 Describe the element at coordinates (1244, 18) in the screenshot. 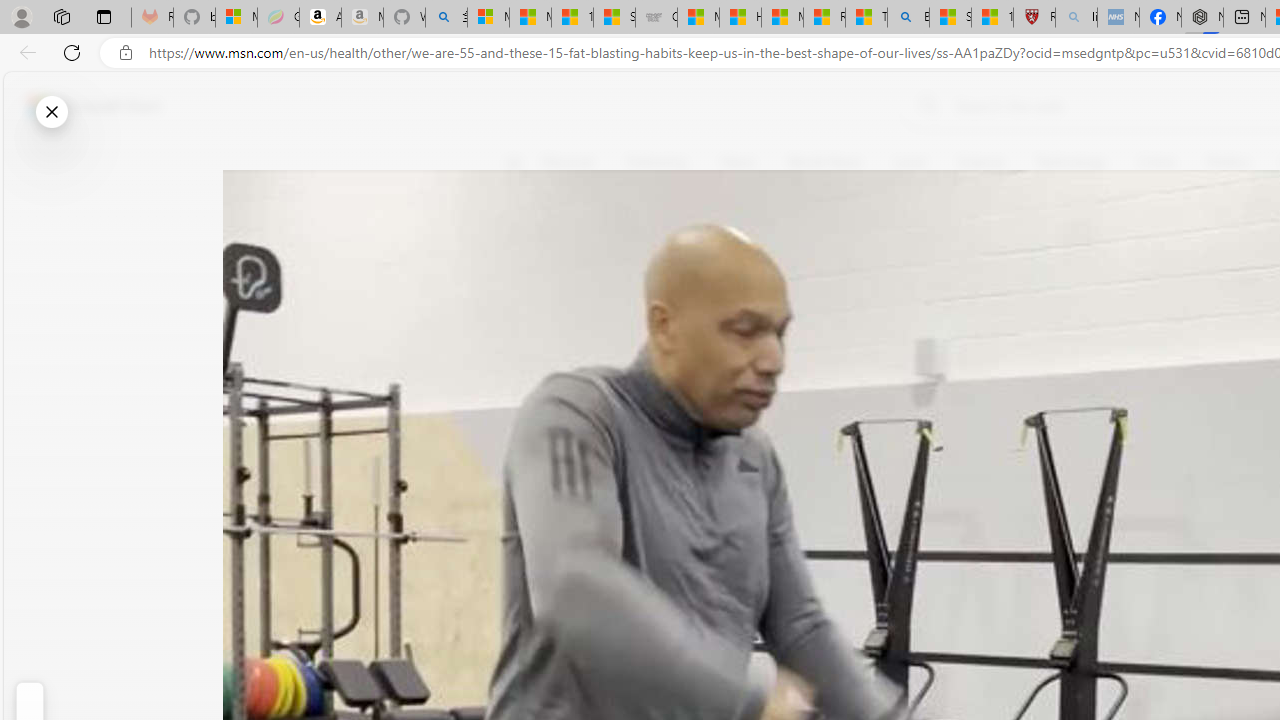

I see `New tab` at that location.